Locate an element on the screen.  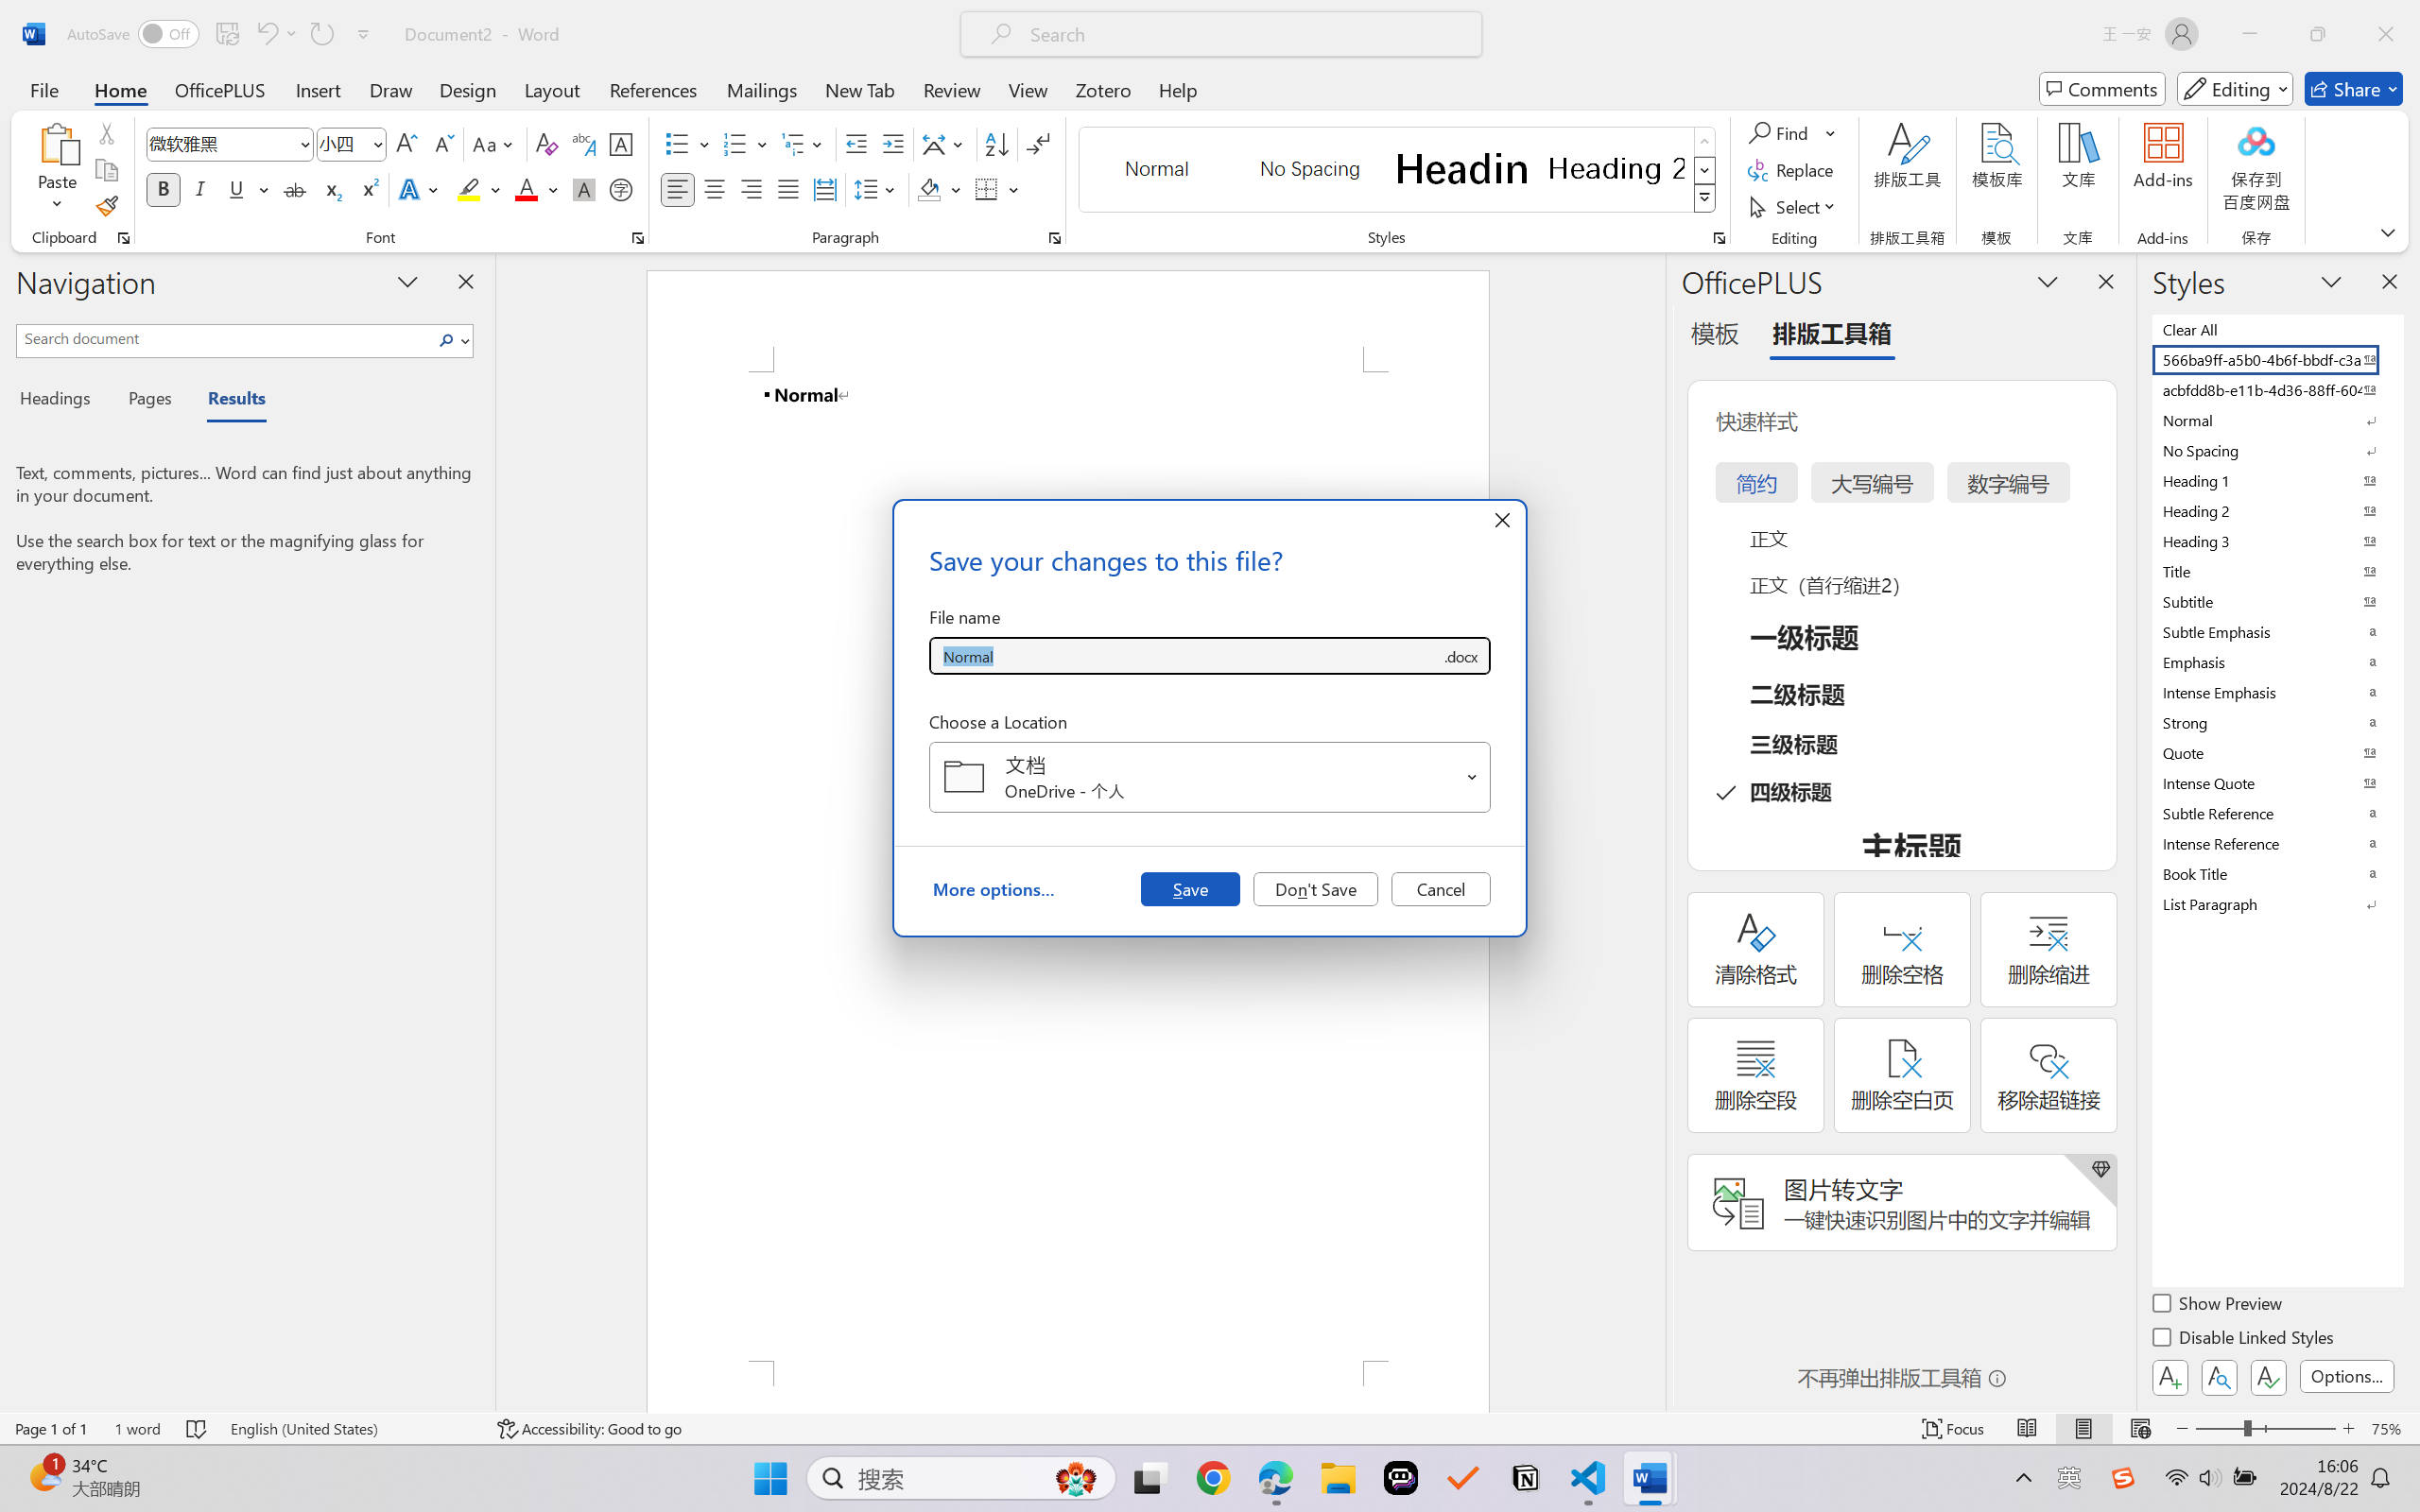
Open is located at coordinates (1473, 777).